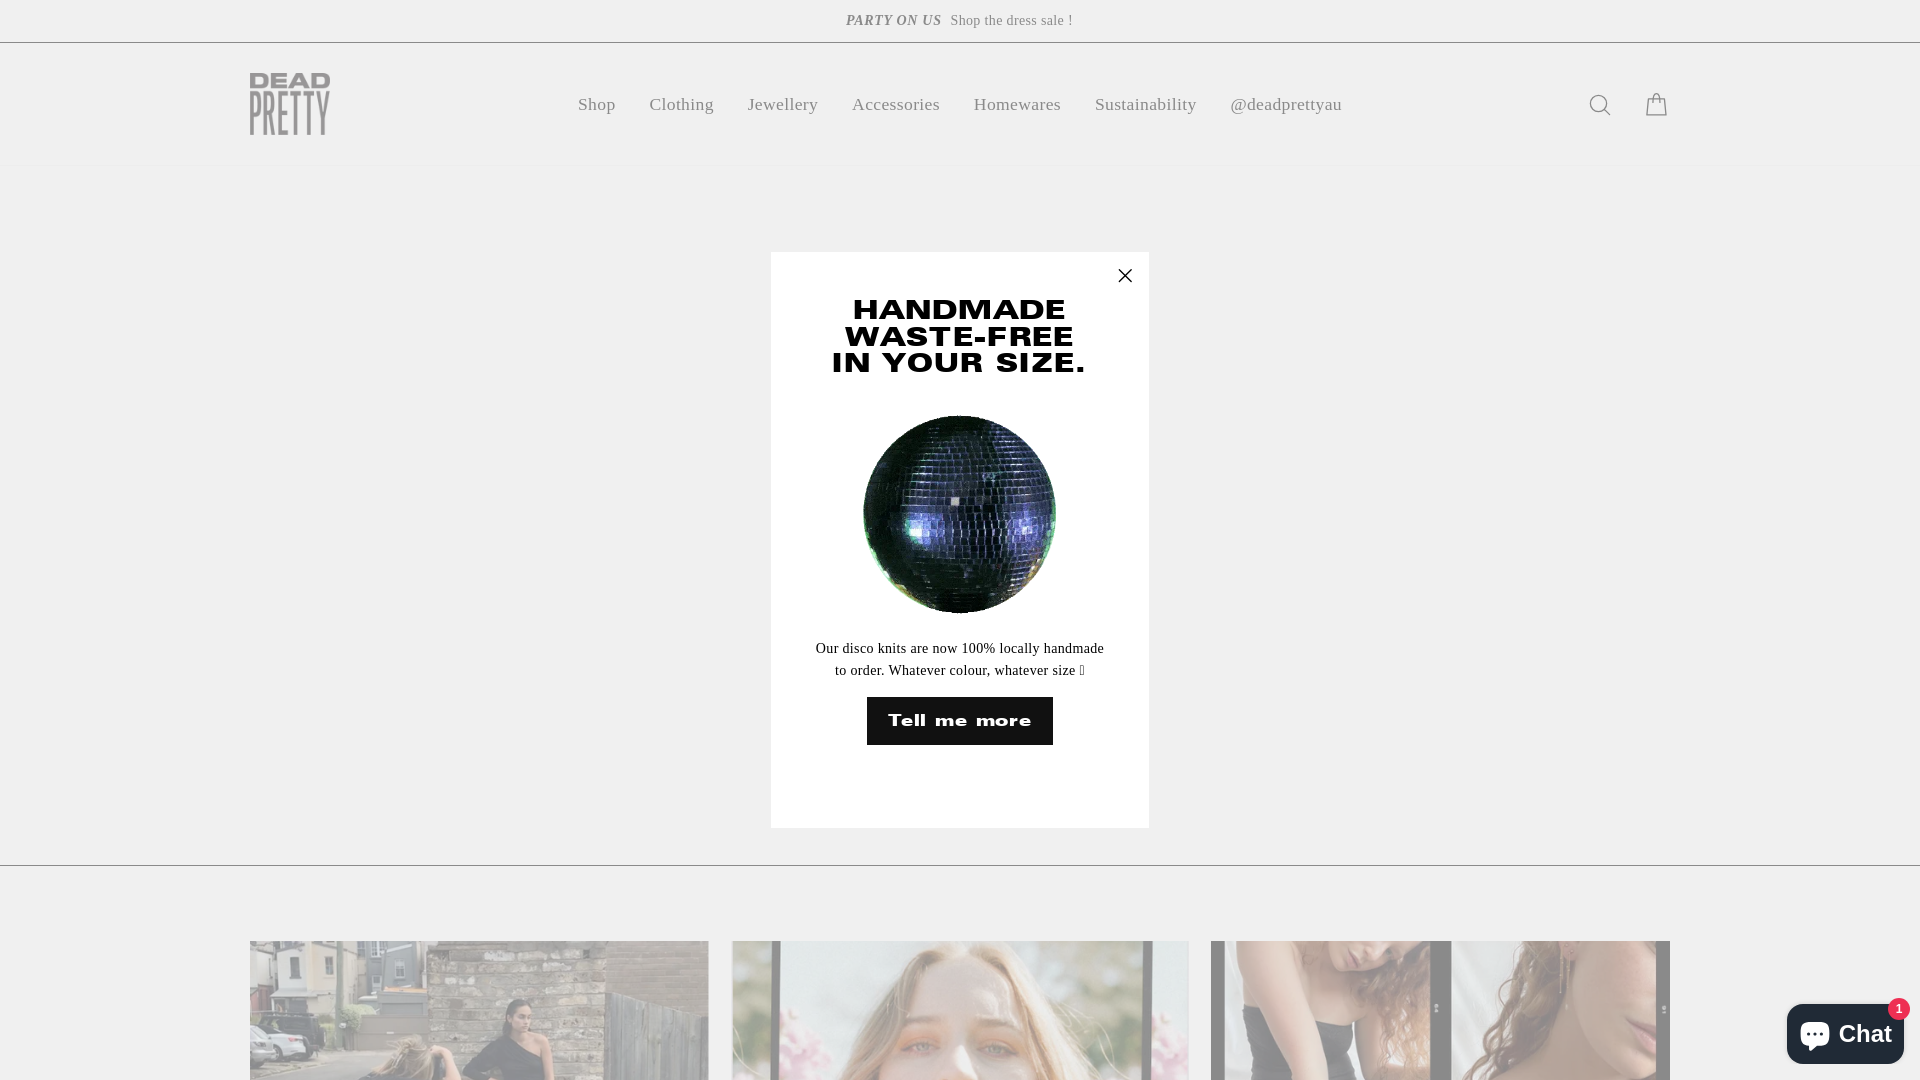 This screenshot has height=1080, width=1920. Describe the element at coordinates (784, 104) in the screenshot. I see `Jewellery` at that location.